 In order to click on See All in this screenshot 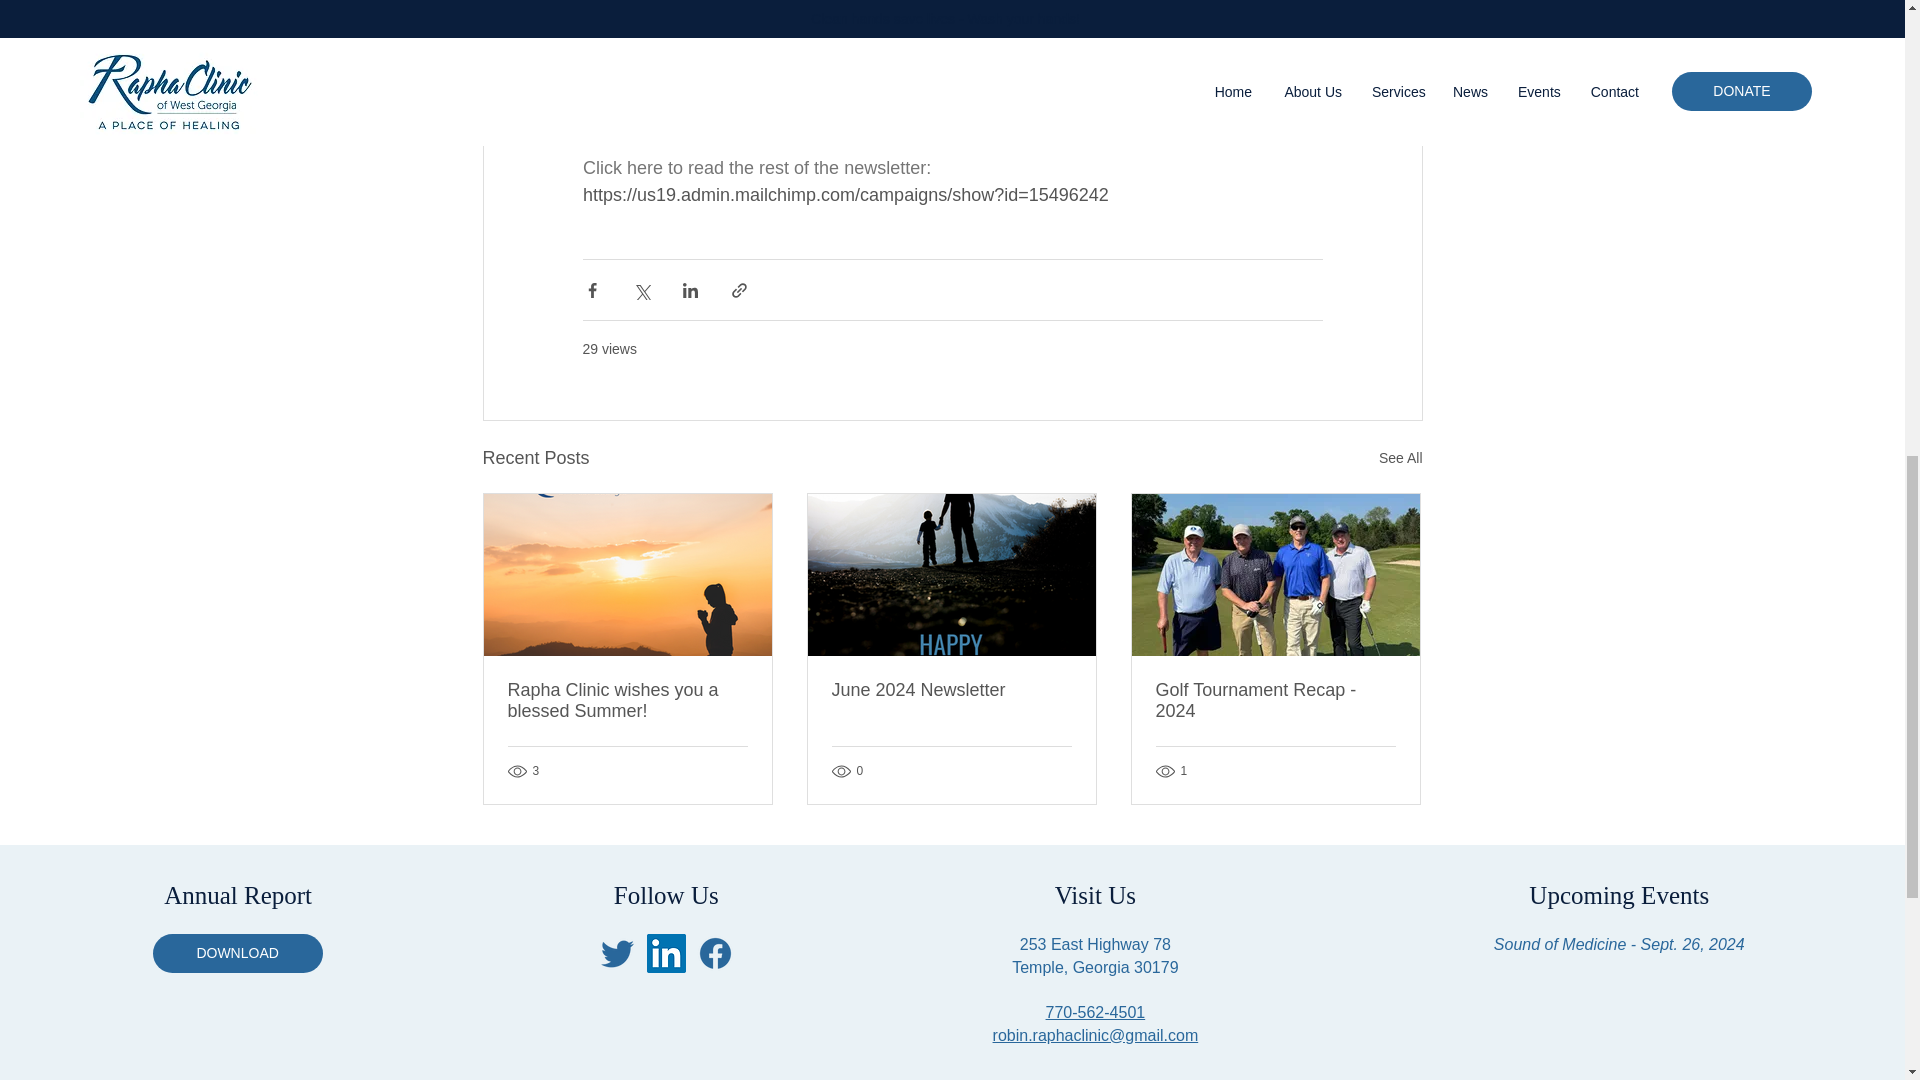, I will do `click(1400, 458)`.